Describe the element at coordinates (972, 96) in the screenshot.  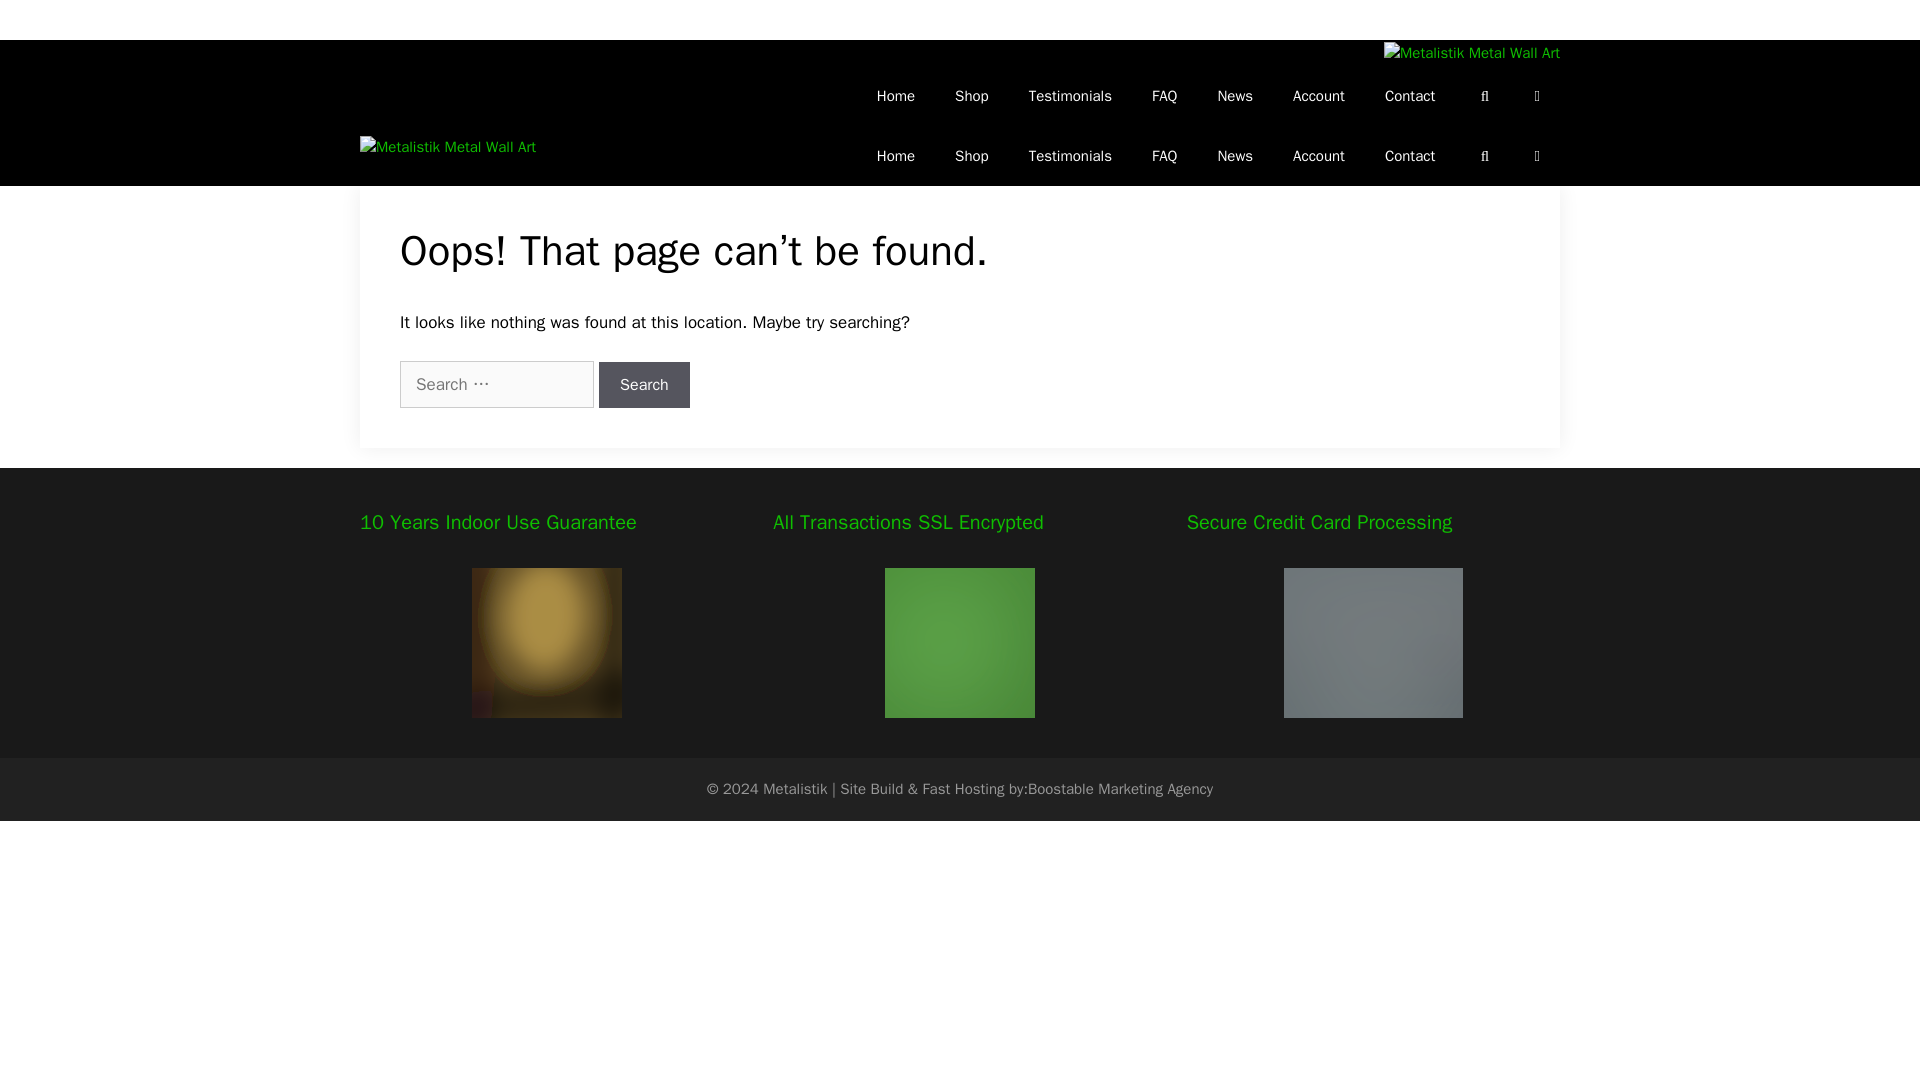
I see `Shop` at that location.